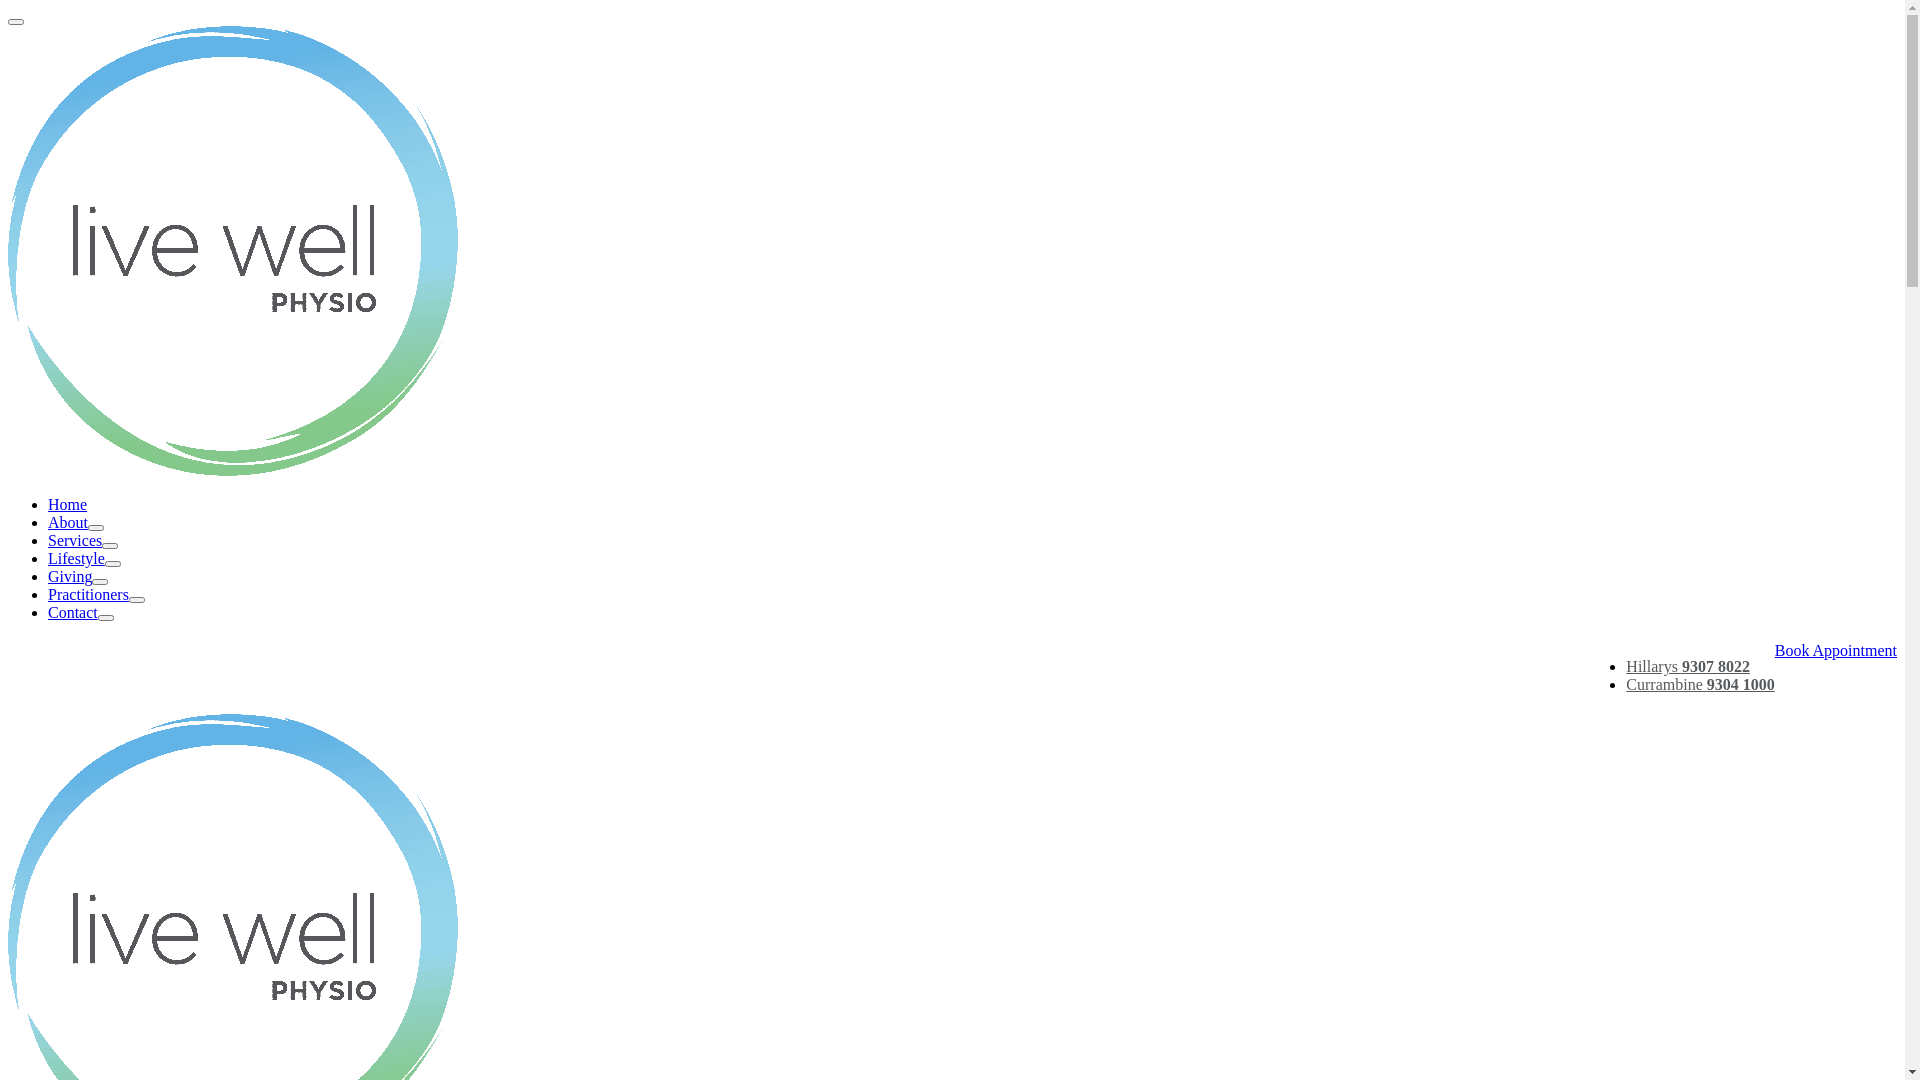 The height and width of the screenshot is (1080, 1920). Describe the element at coordinates (84, 558) in the screenshot. I see `Lifestyle` at that location.